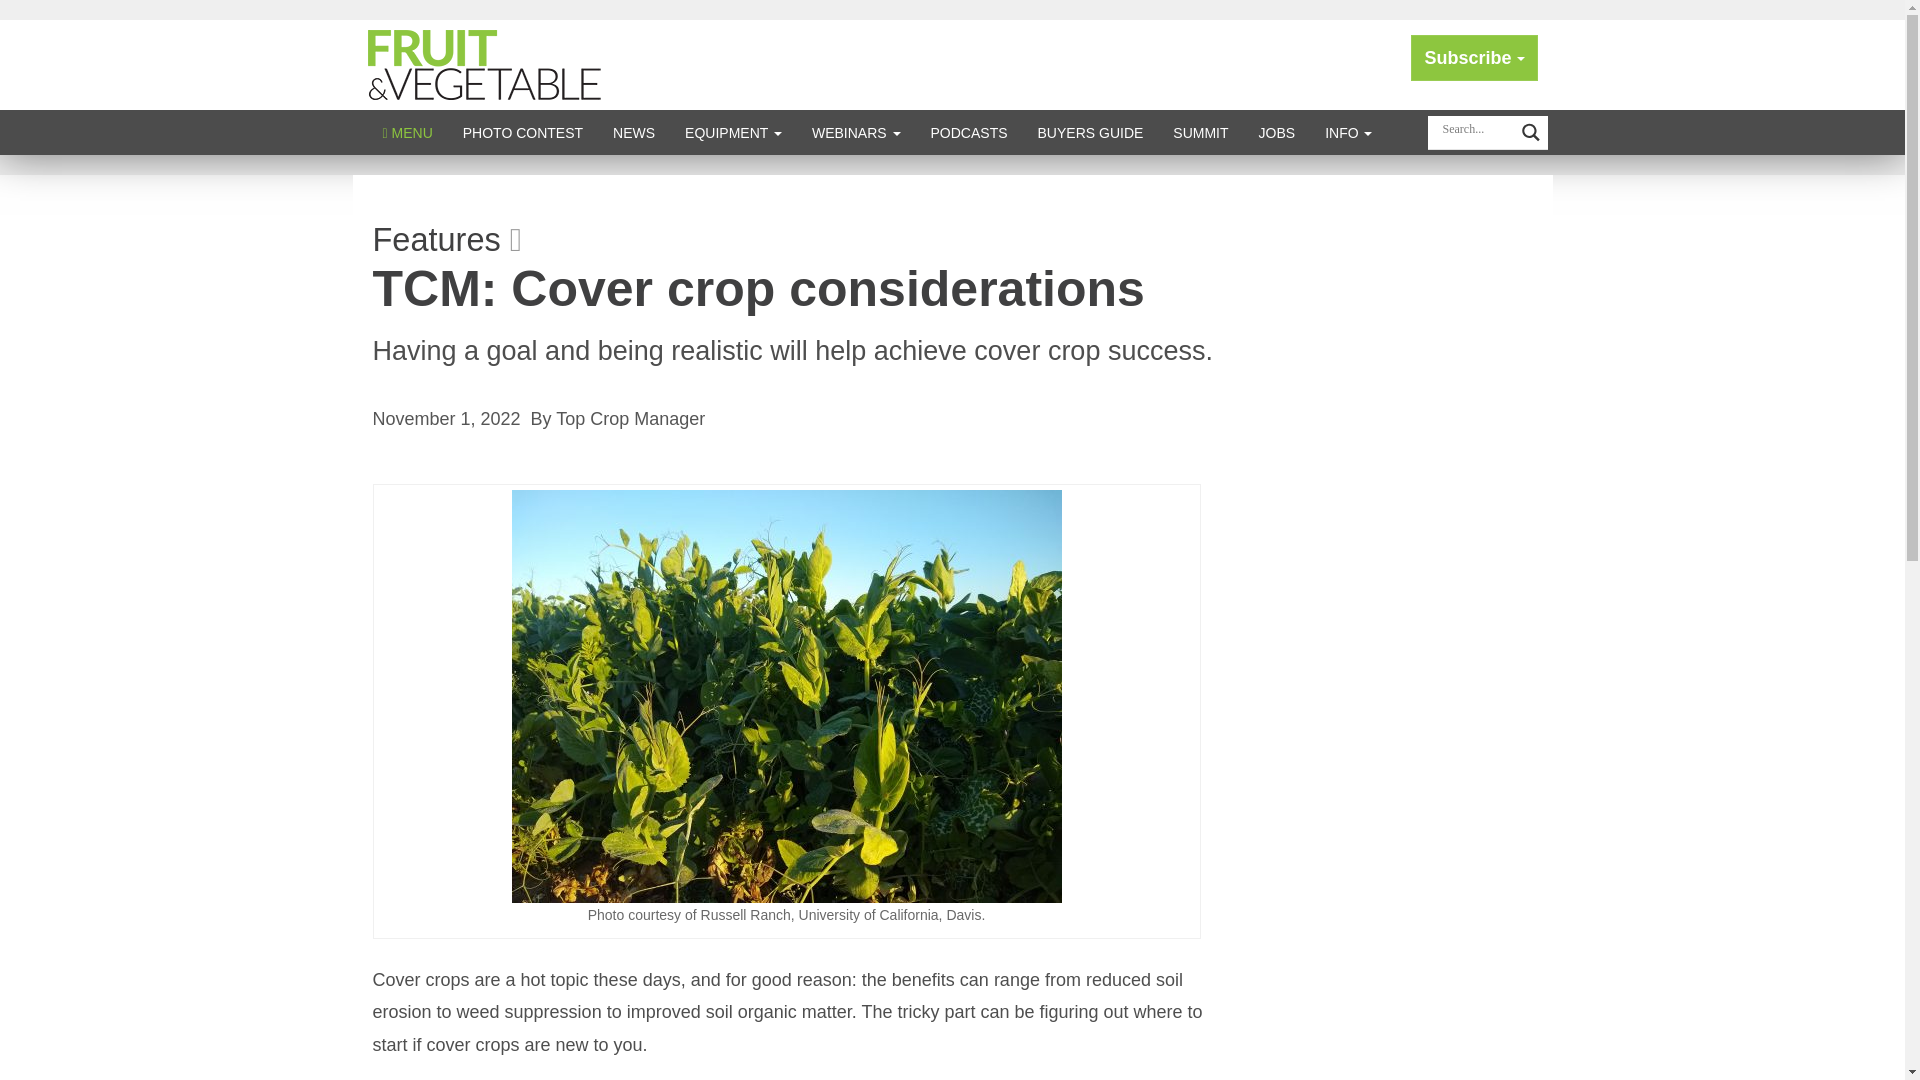 The height and width of the screenshot is (1080, 1920). I want to click on NEWS, so click(634, 132).